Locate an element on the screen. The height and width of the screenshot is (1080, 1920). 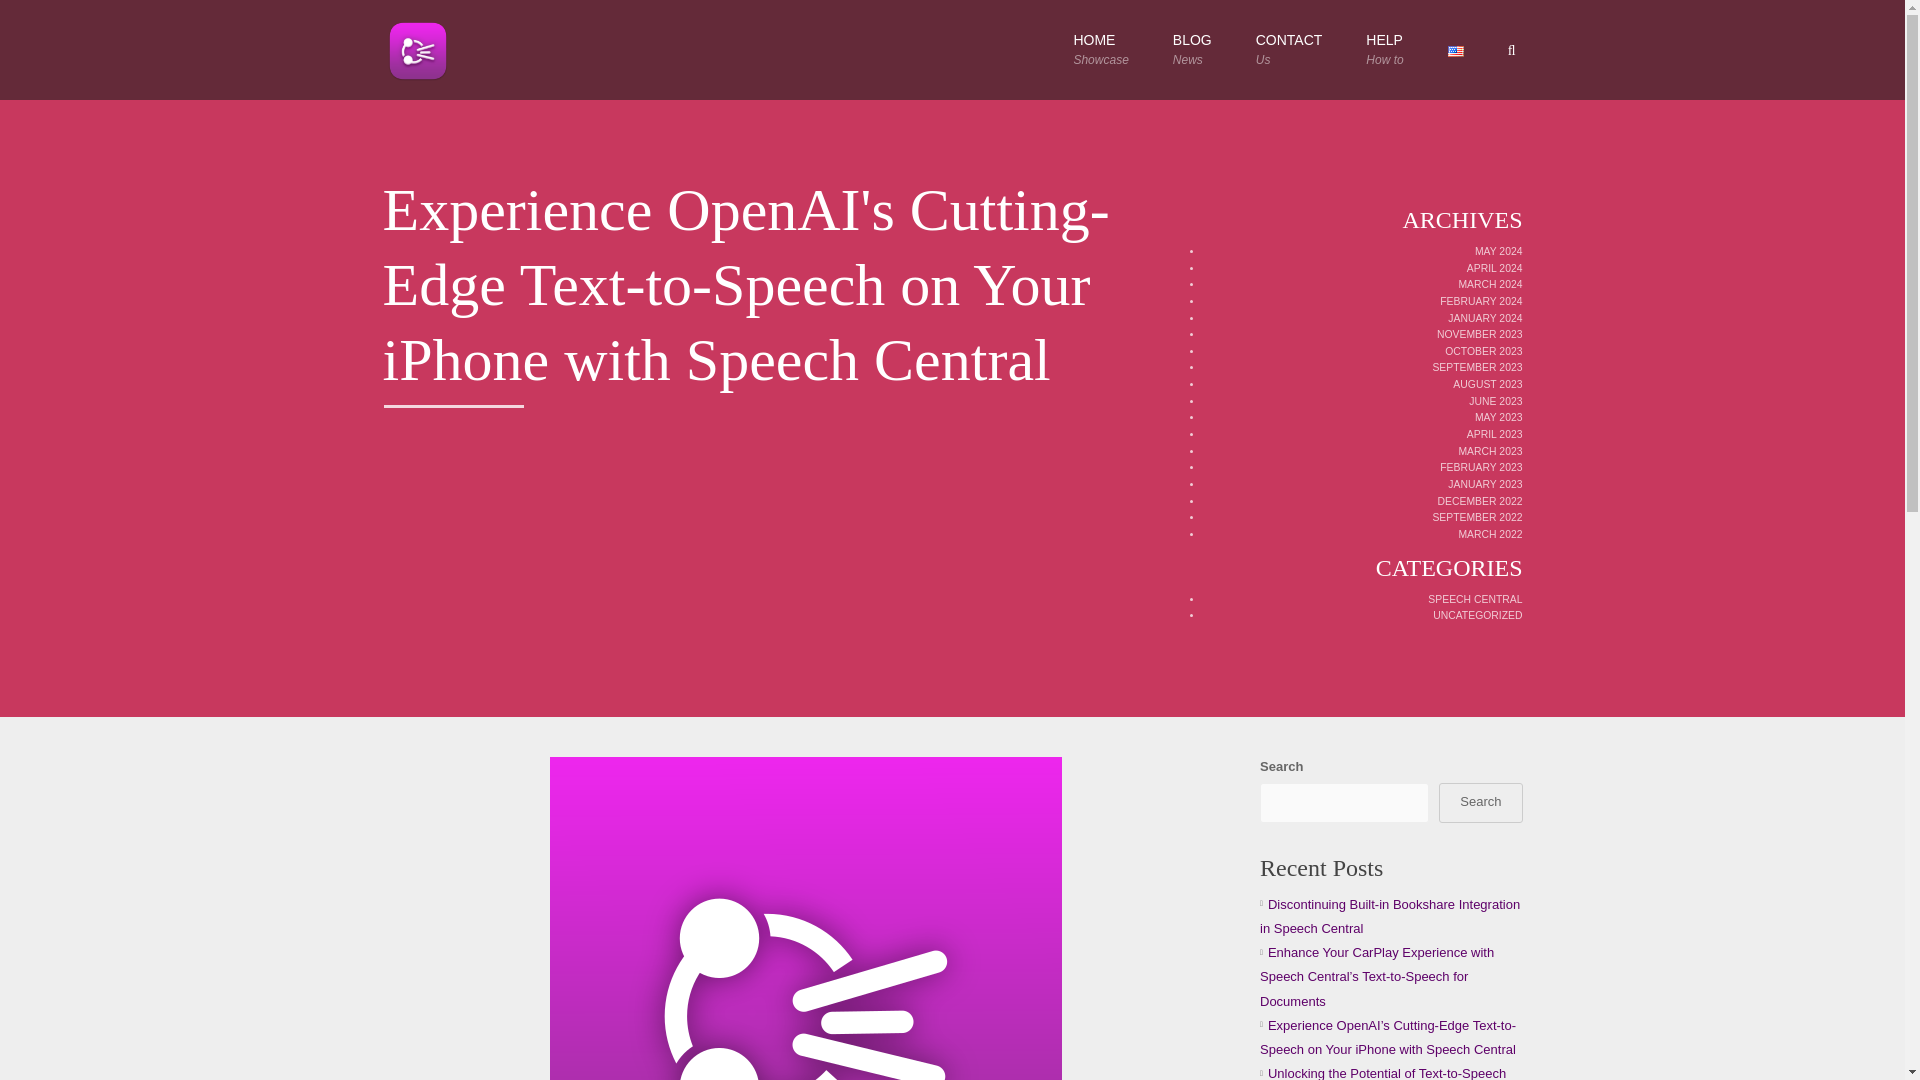
DECEMBER 2022 is located at coordinates (1480, 500).